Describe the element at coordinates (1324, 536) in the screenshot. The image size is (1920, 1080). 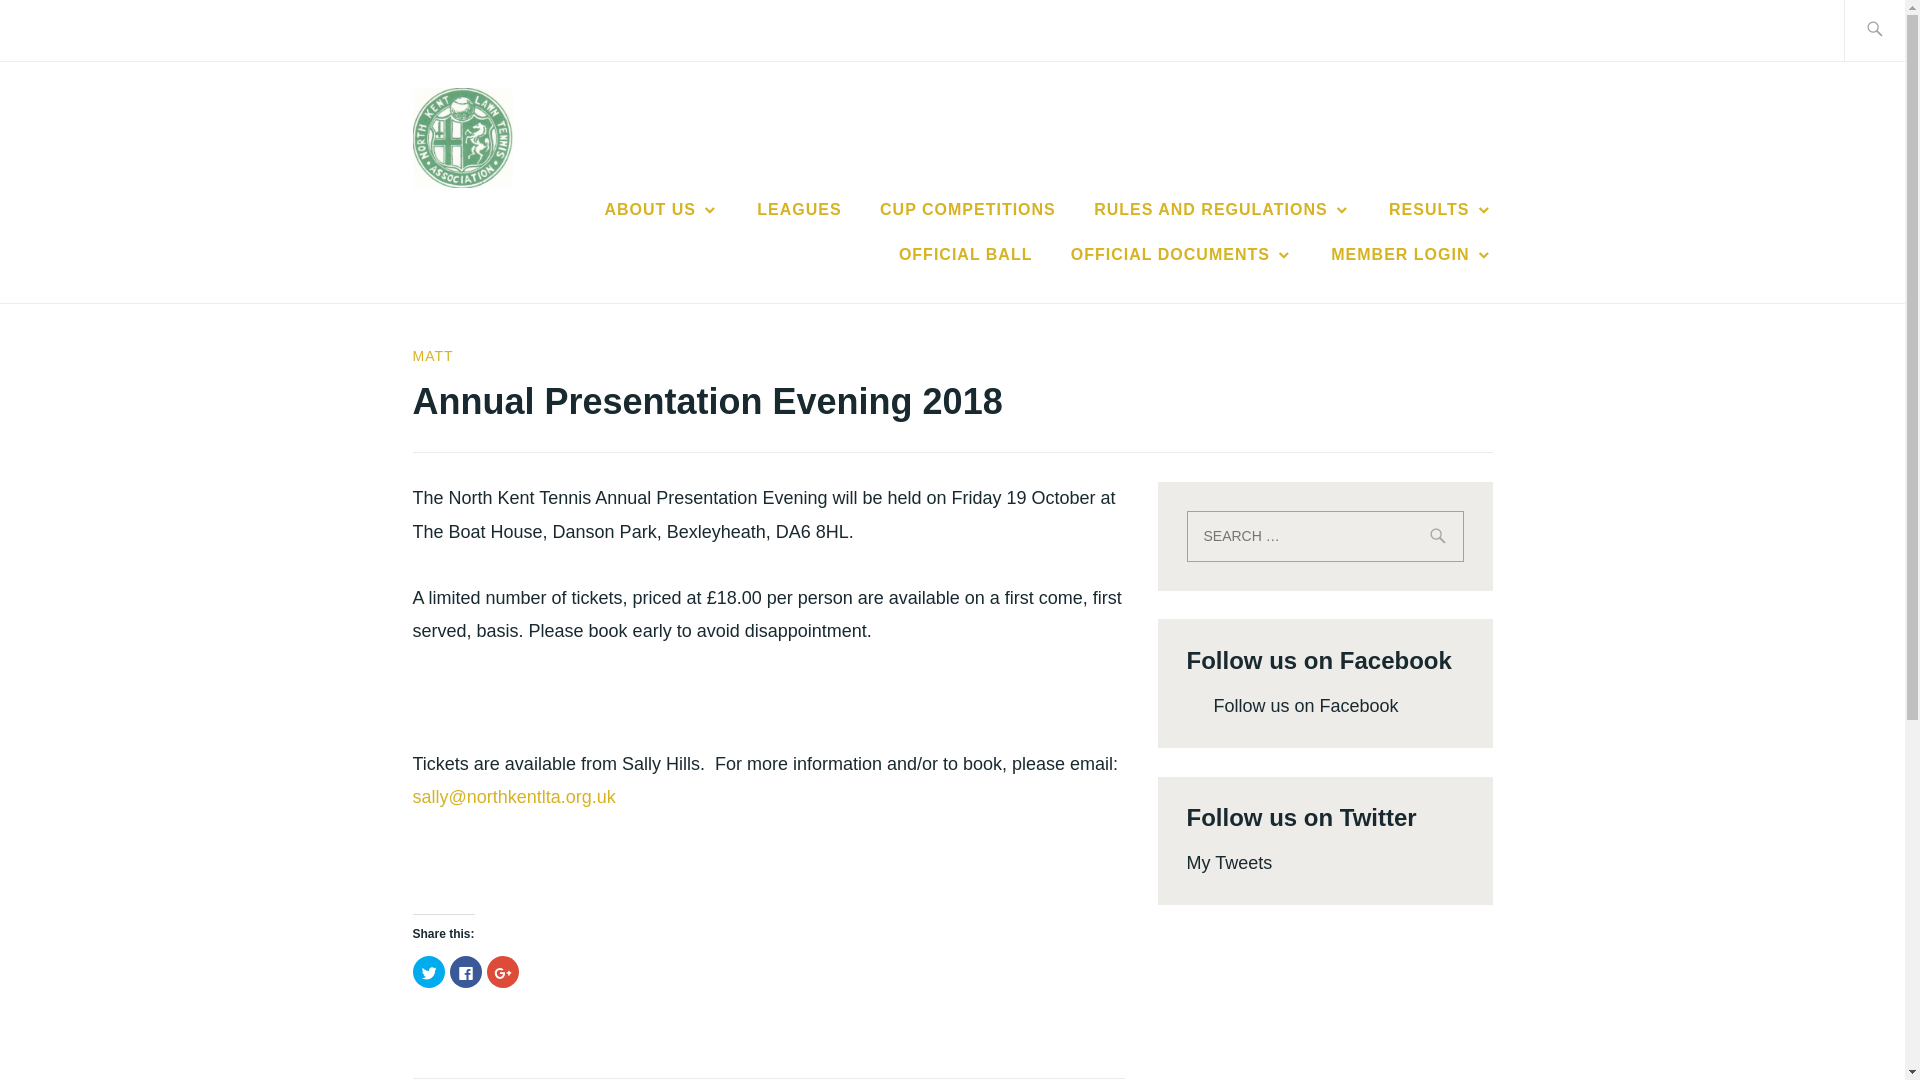
I see `Search for:` at that location.